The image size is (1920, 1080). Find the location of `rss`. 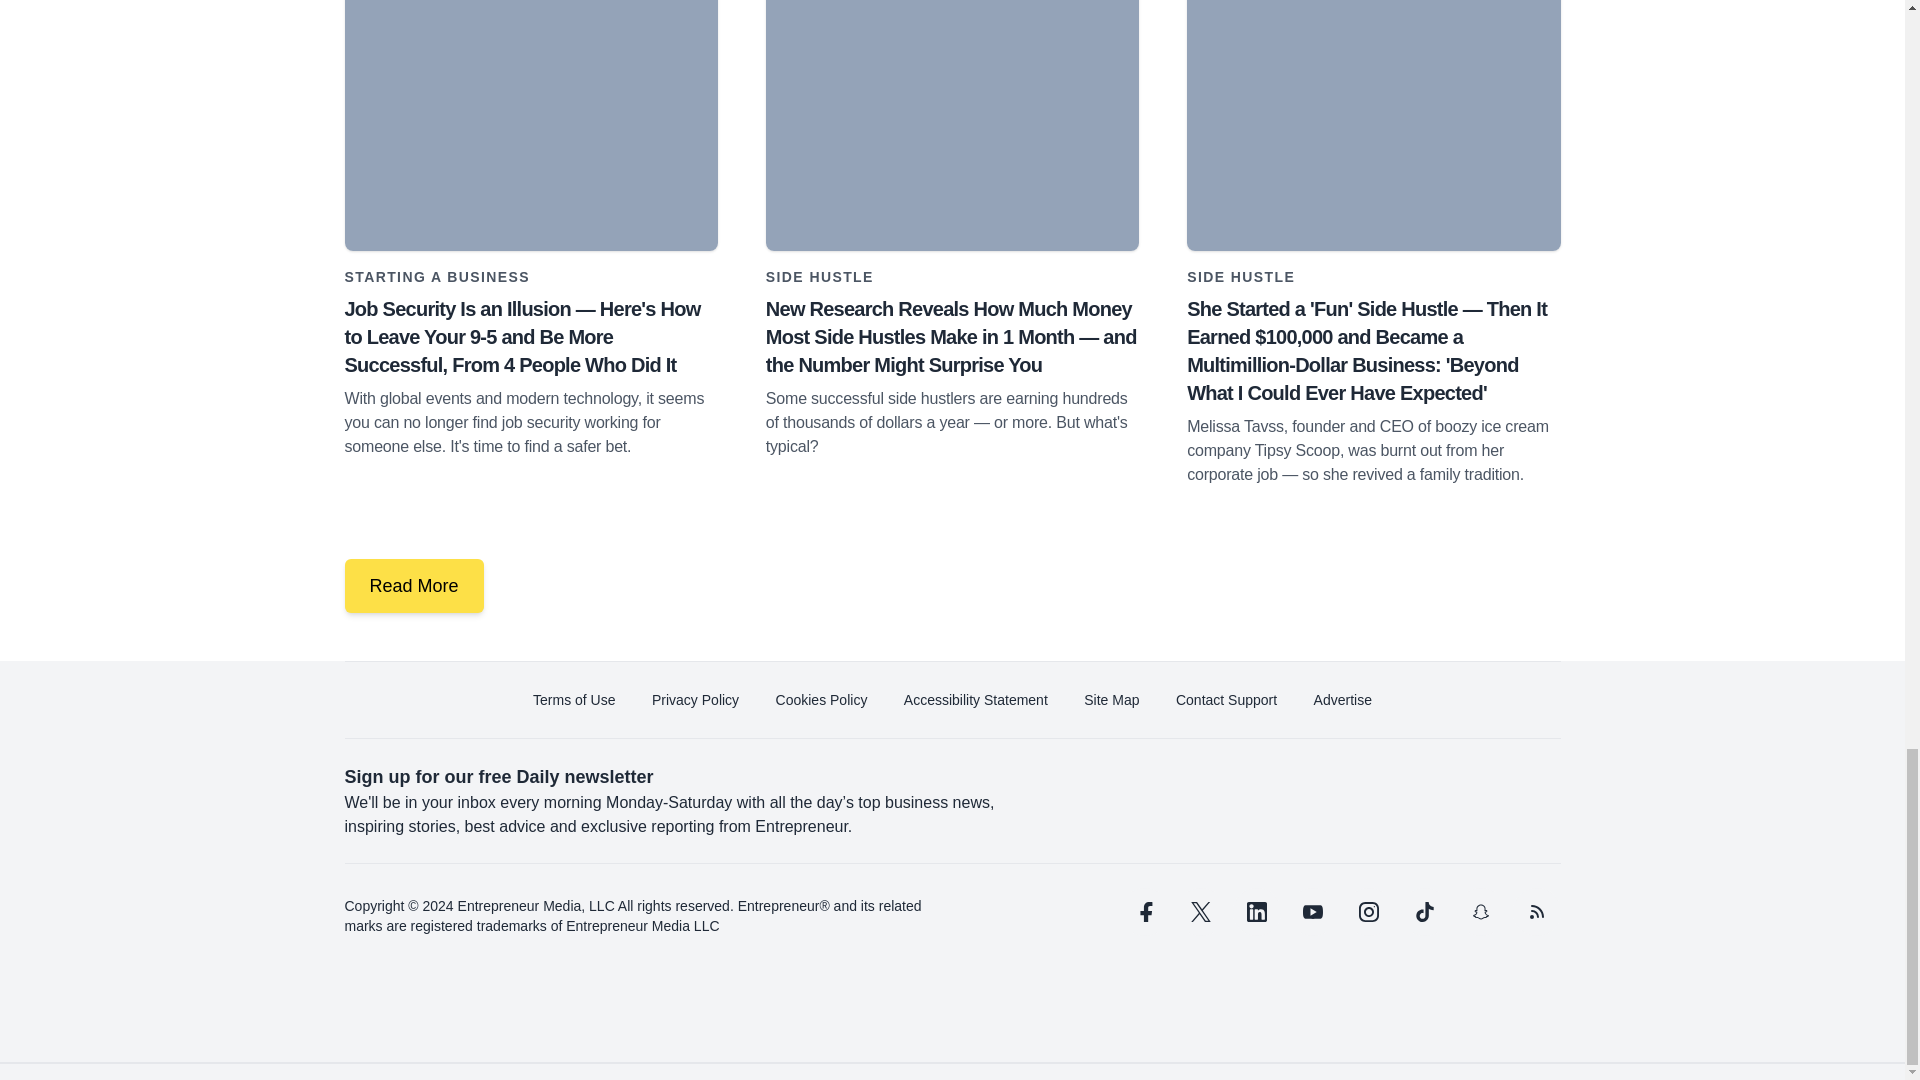

rss is located at coordinates (1536, 912).